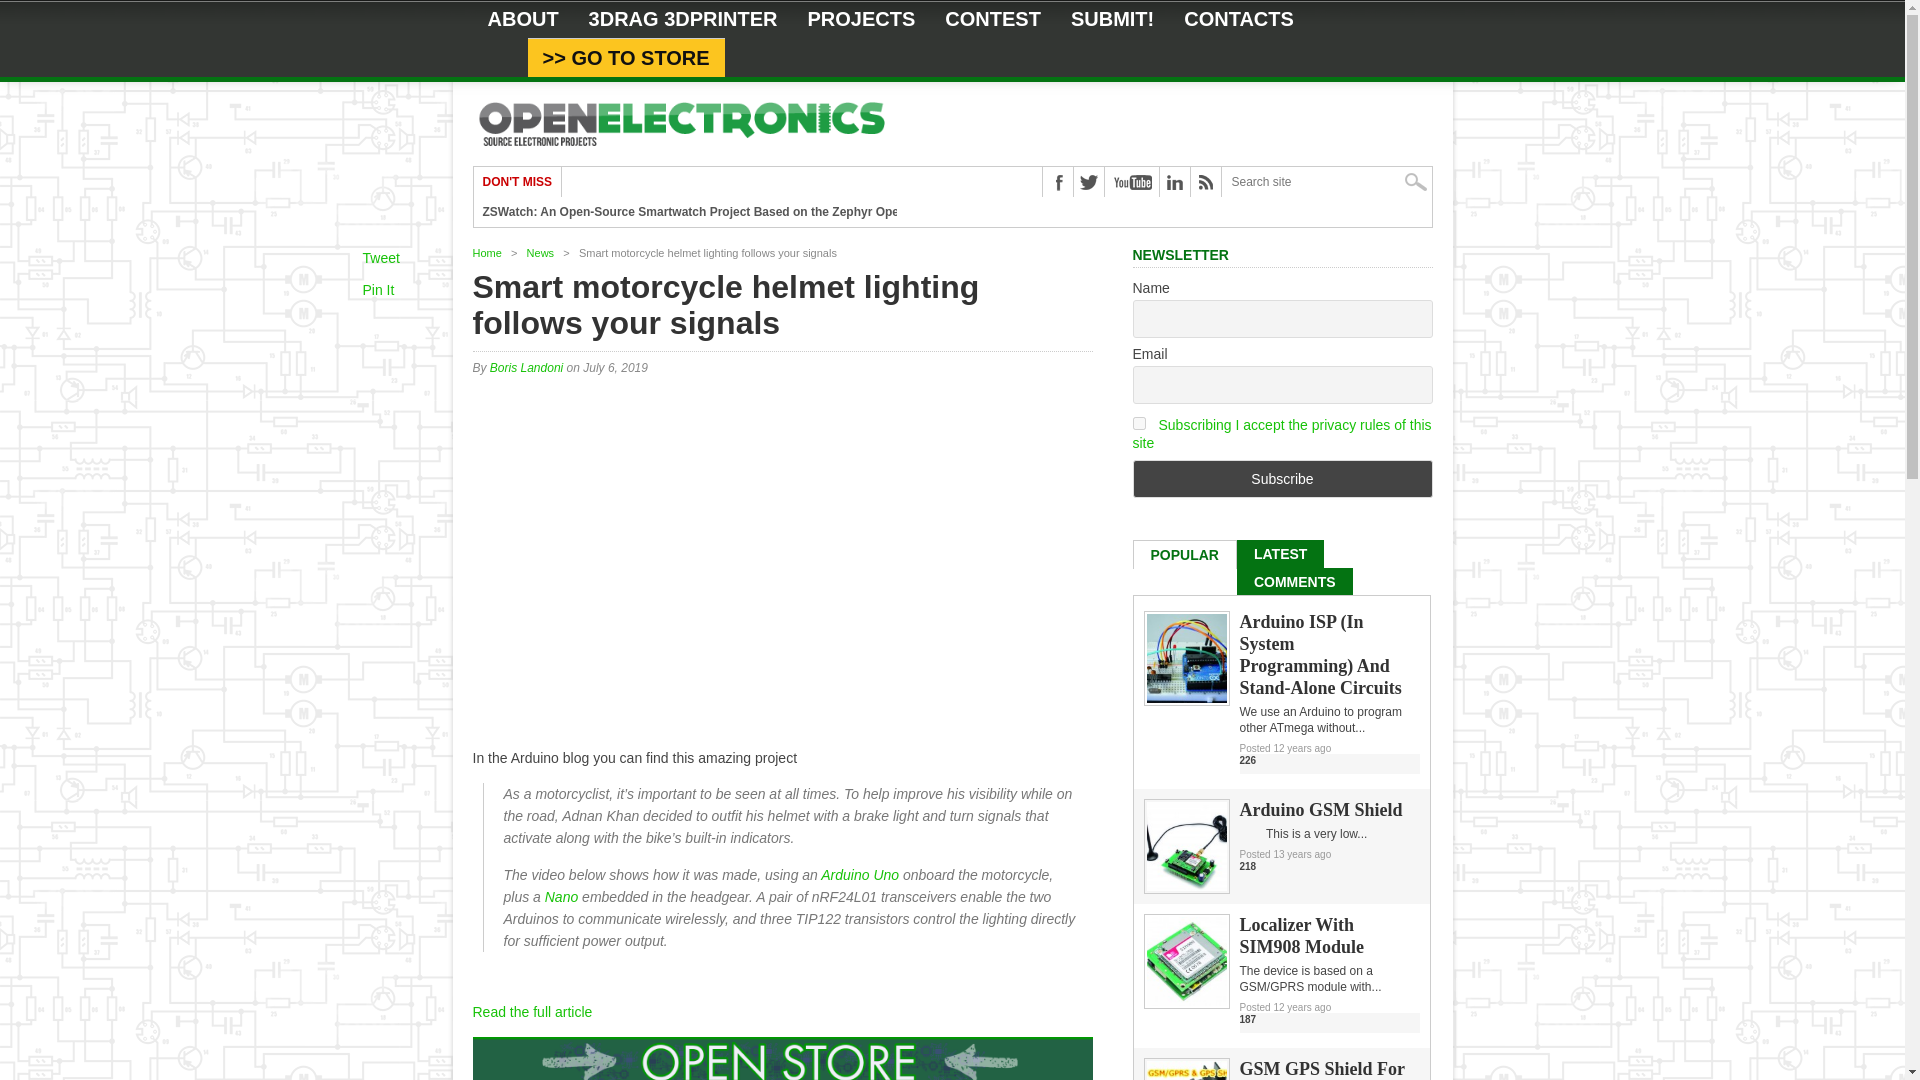 This screenshot has height=1080, width=1920. Describe the element at coordinates (1282, 478) in the screenshot. I see `Subscribe` at that location.